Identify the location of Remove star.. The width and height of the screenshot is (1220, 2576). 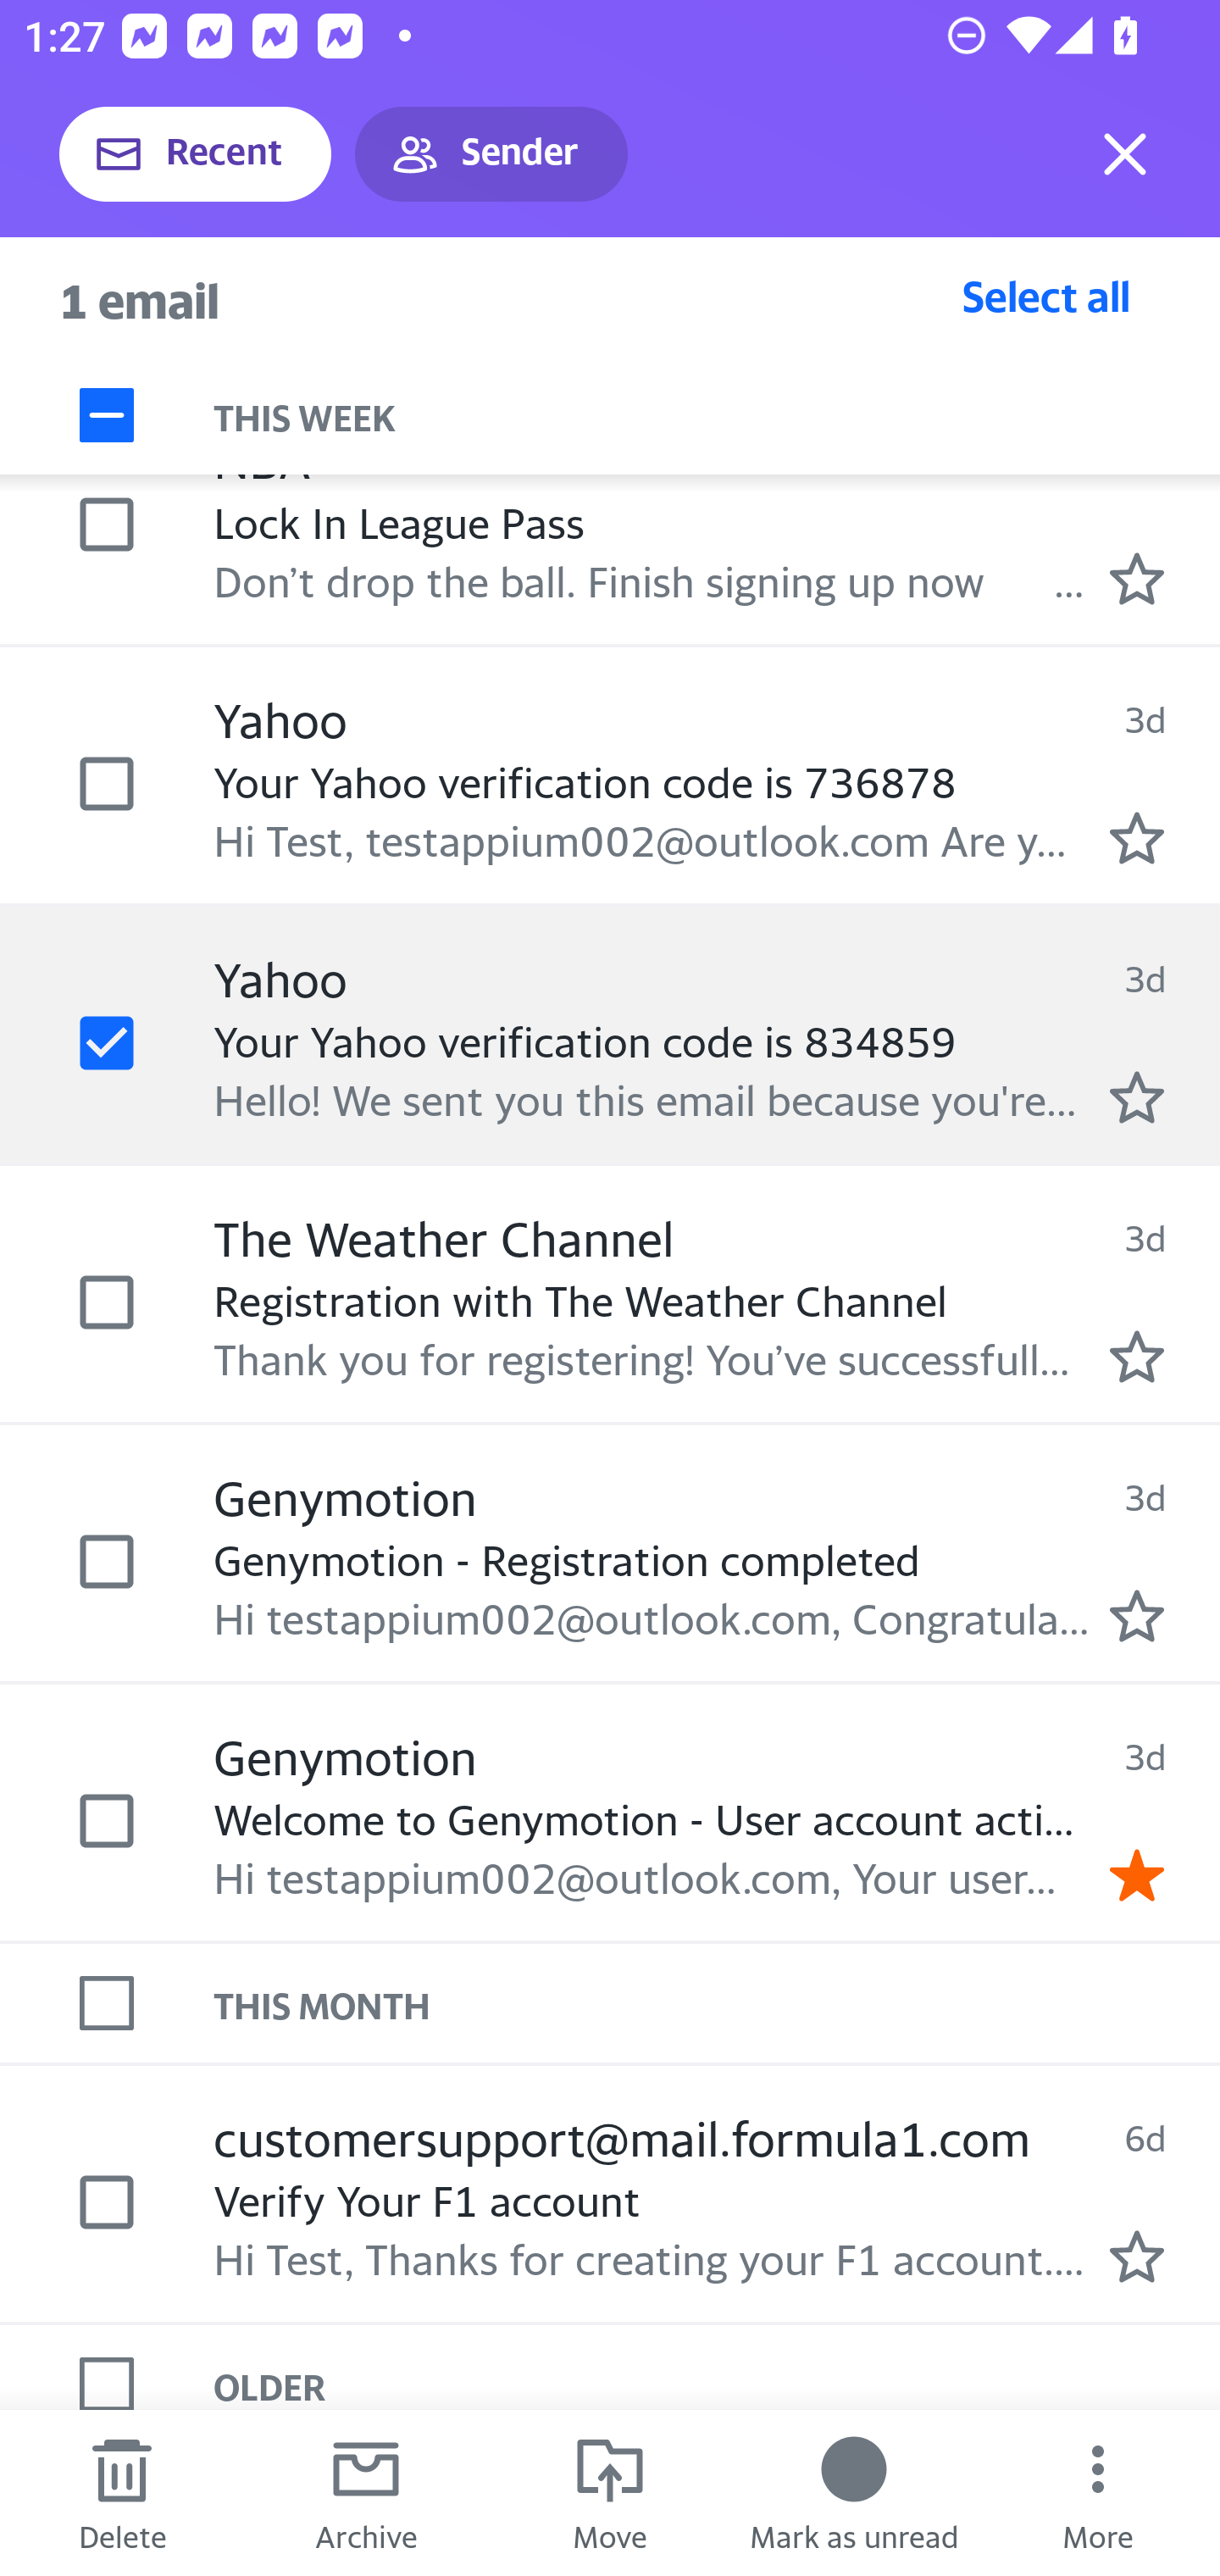
(1137, 1874).